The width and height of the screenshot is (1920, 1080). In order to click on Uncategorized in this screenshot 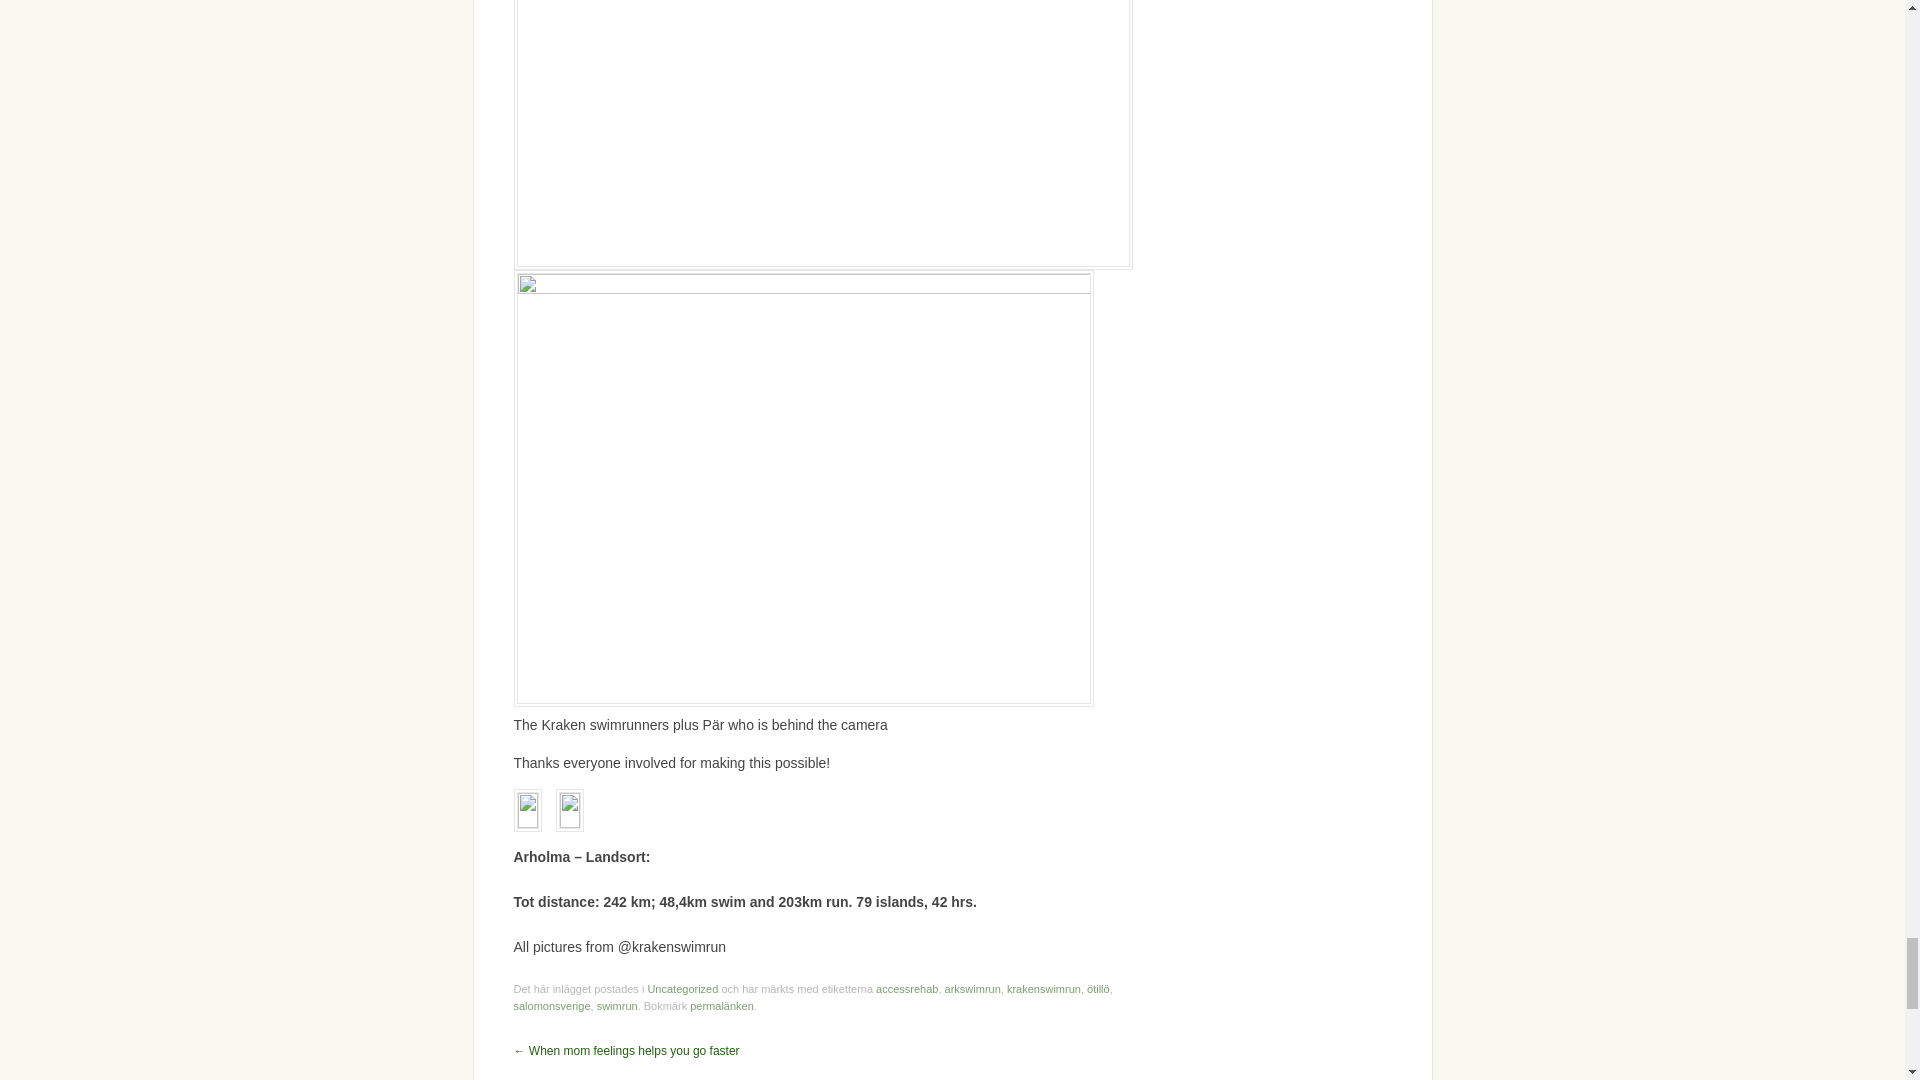, I will do `click(682, 988)`.